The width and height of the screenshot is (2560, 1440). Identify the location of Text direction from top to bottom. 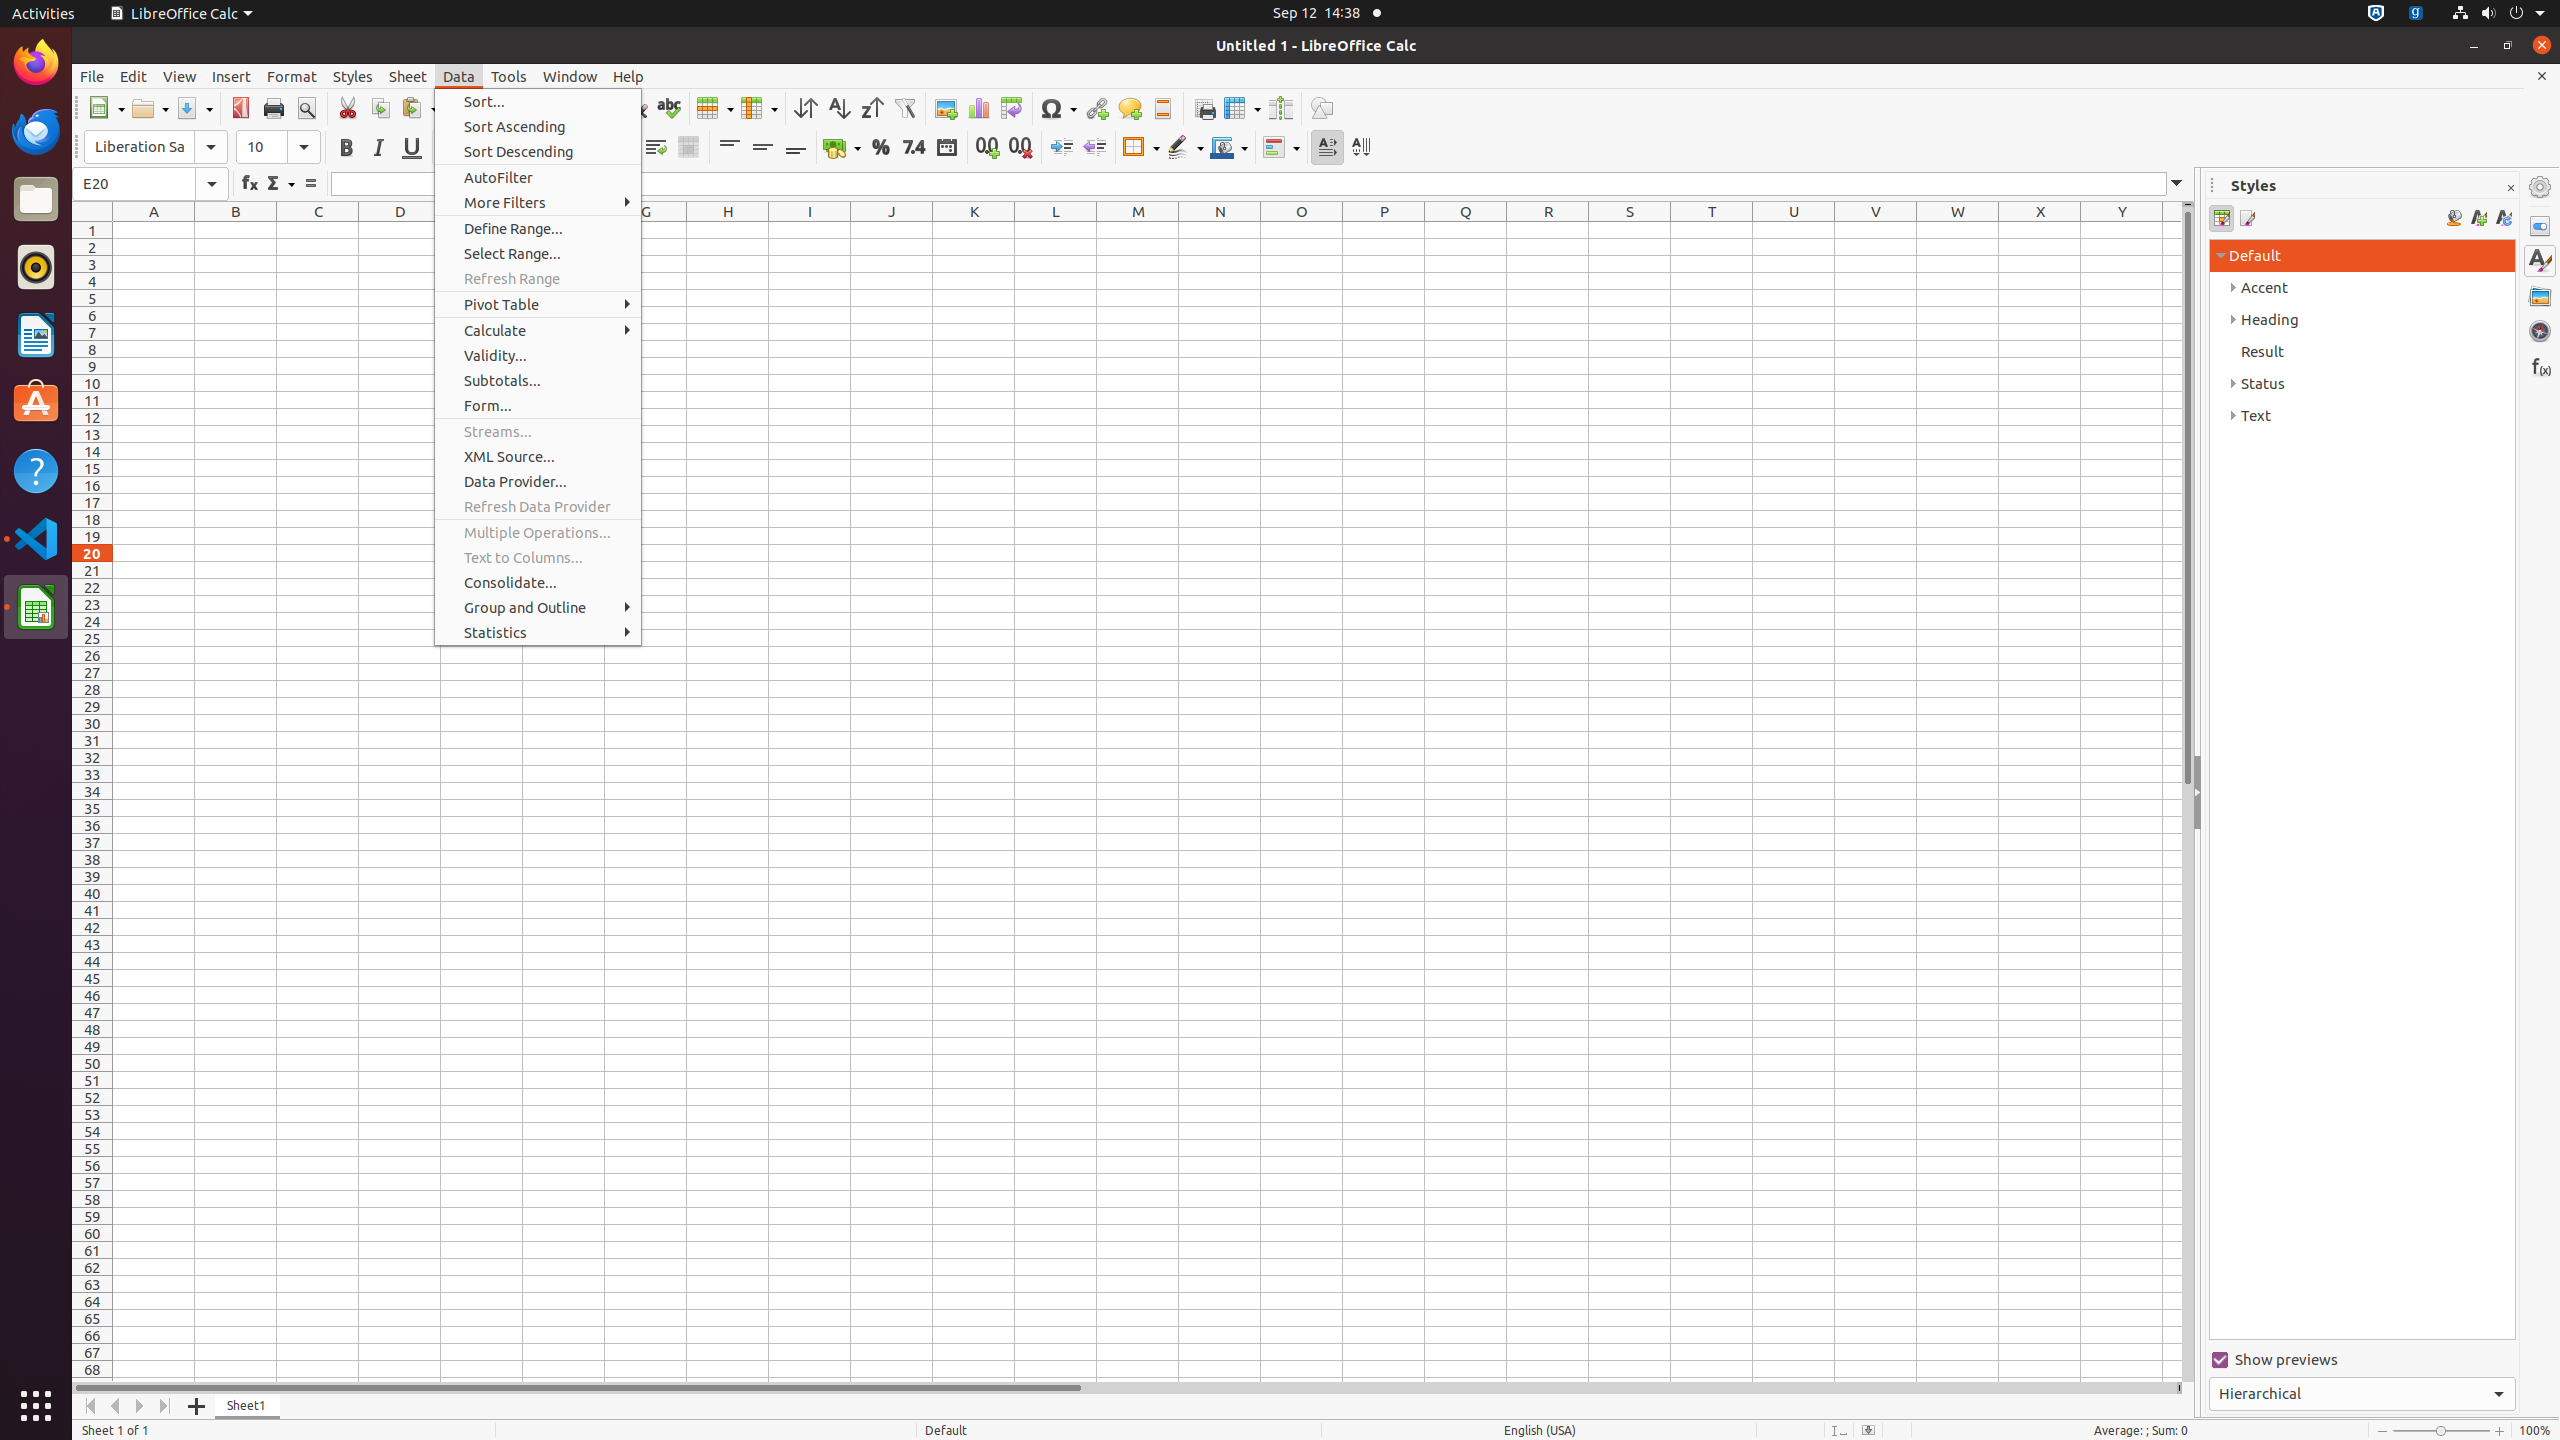
(1360, 148).